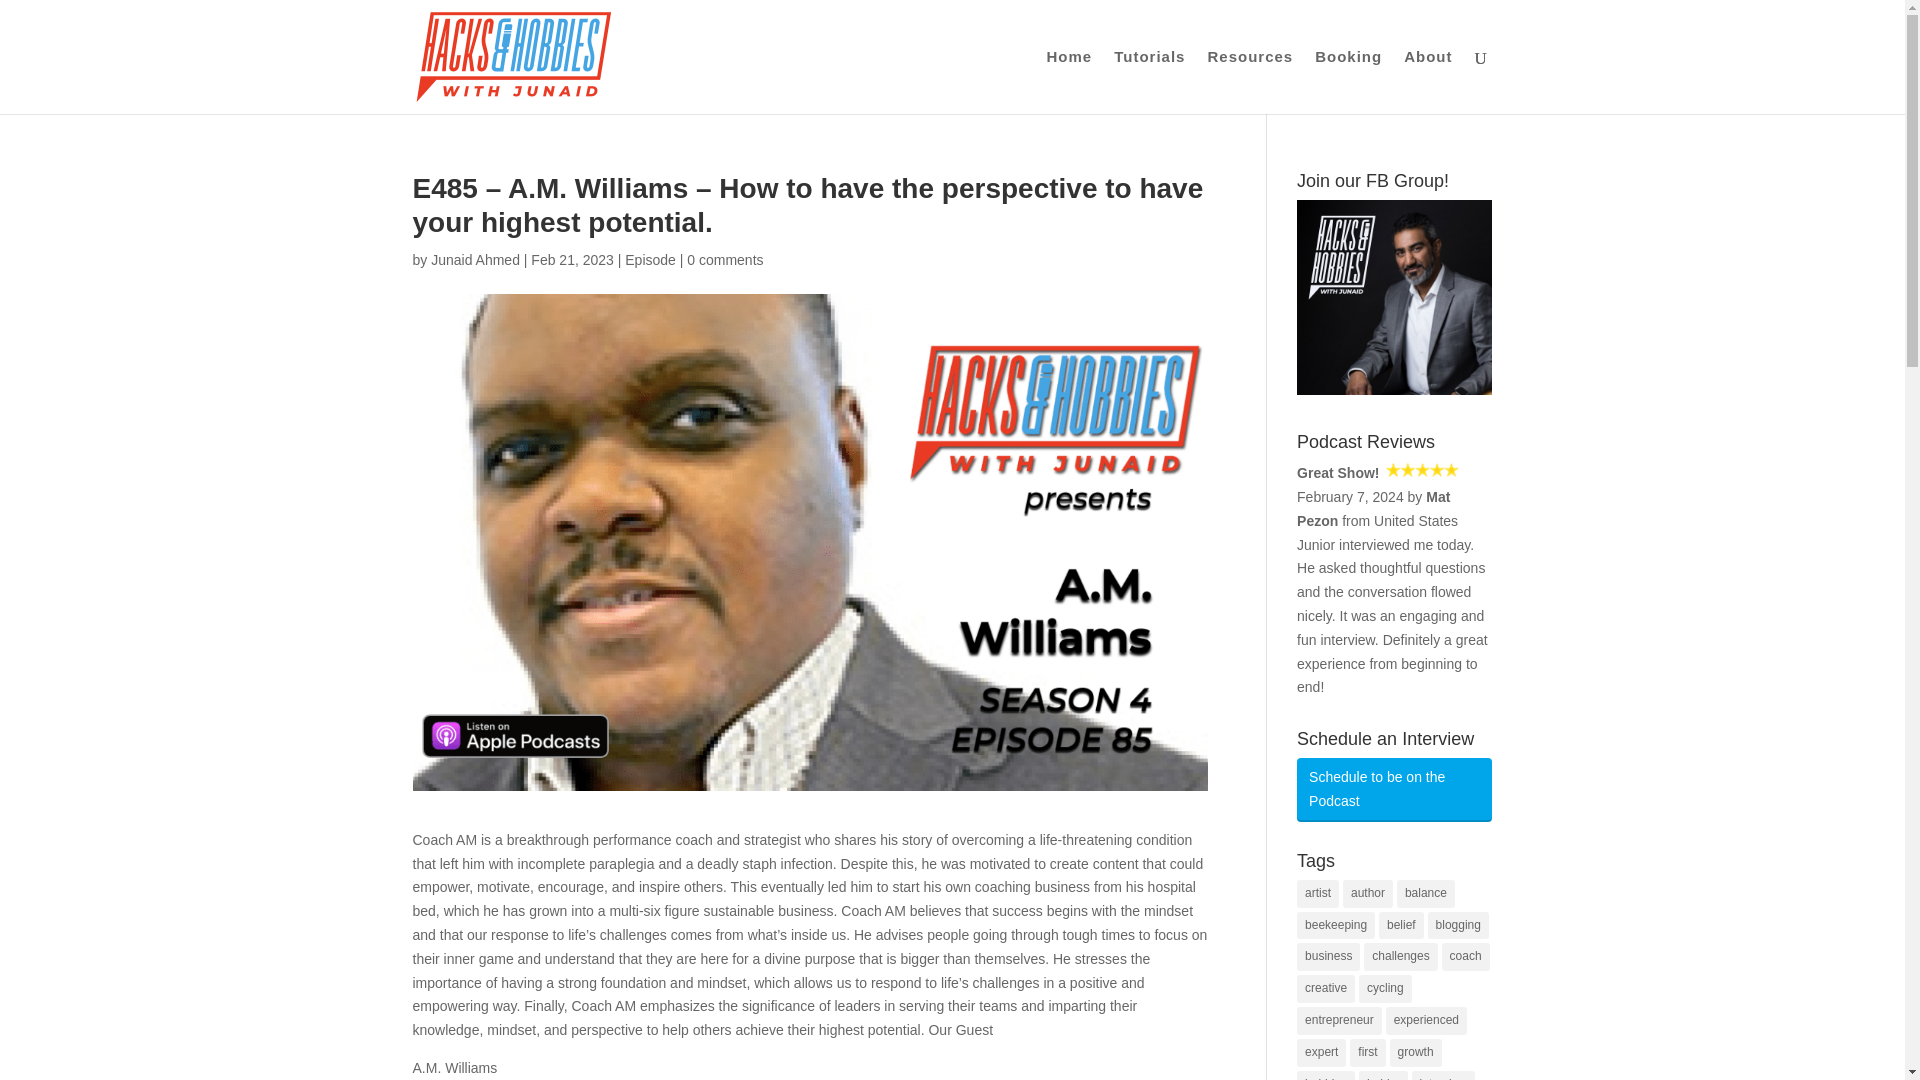  I want to click on balance, so click(1426, 894).